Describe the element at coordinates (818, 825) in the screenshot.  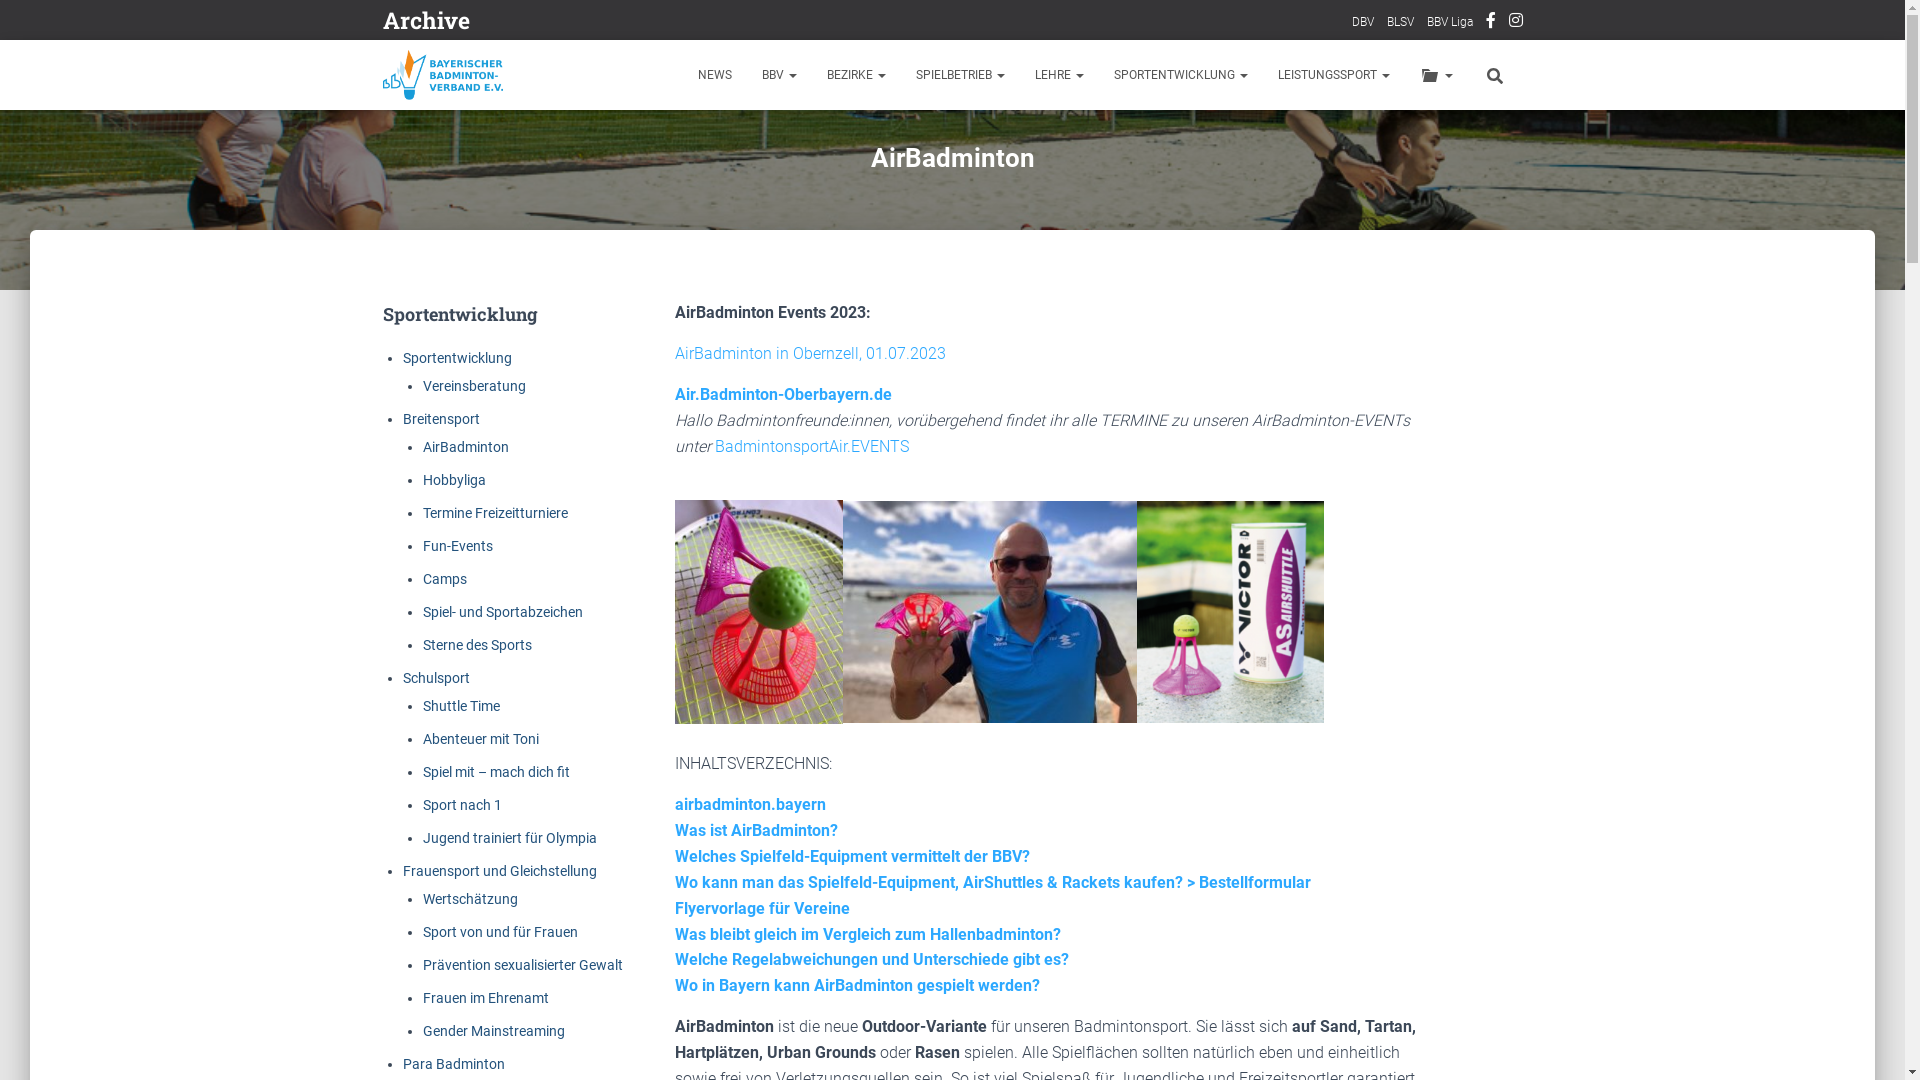
I see `Dezember 2013` at that location.